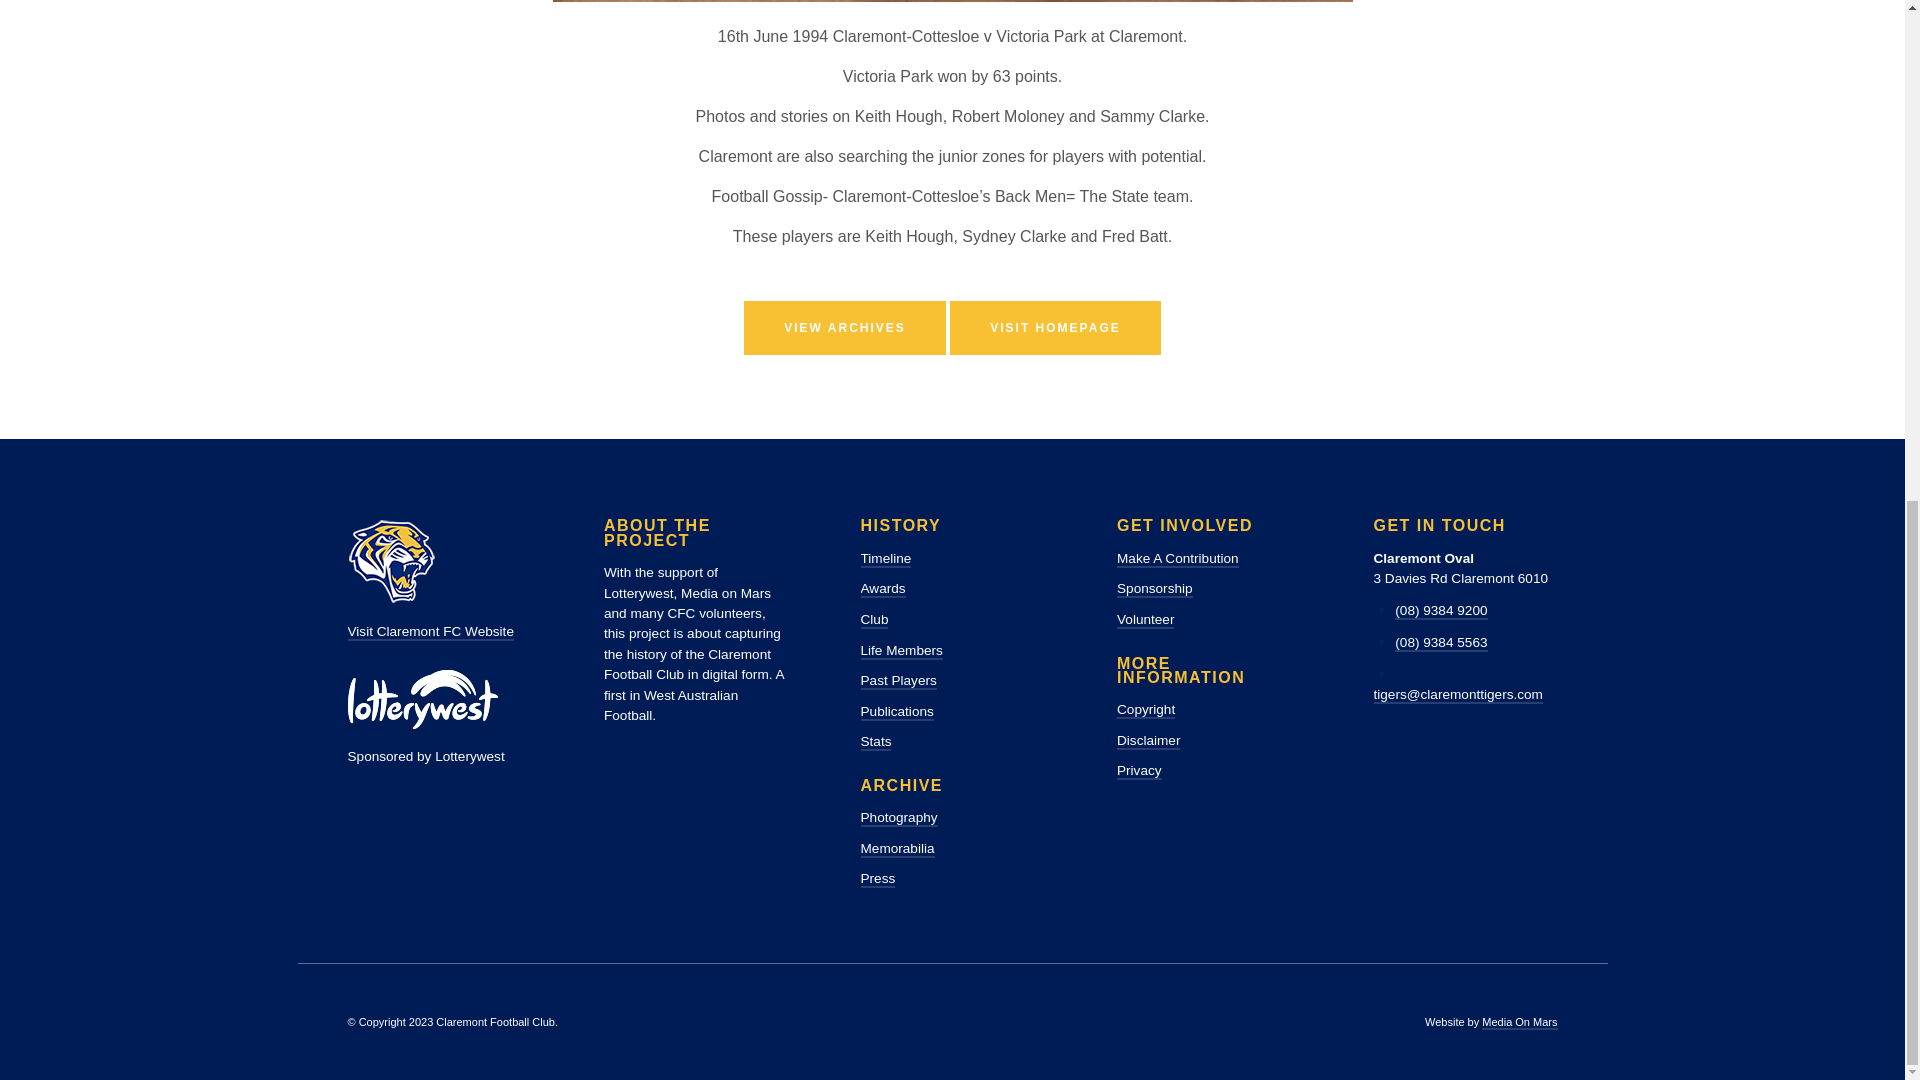 The image size is (1920, 1080). What do you see at coordinates (896, 712) in the screenshot?
I see `Publications` at bounding box center [896, 712].